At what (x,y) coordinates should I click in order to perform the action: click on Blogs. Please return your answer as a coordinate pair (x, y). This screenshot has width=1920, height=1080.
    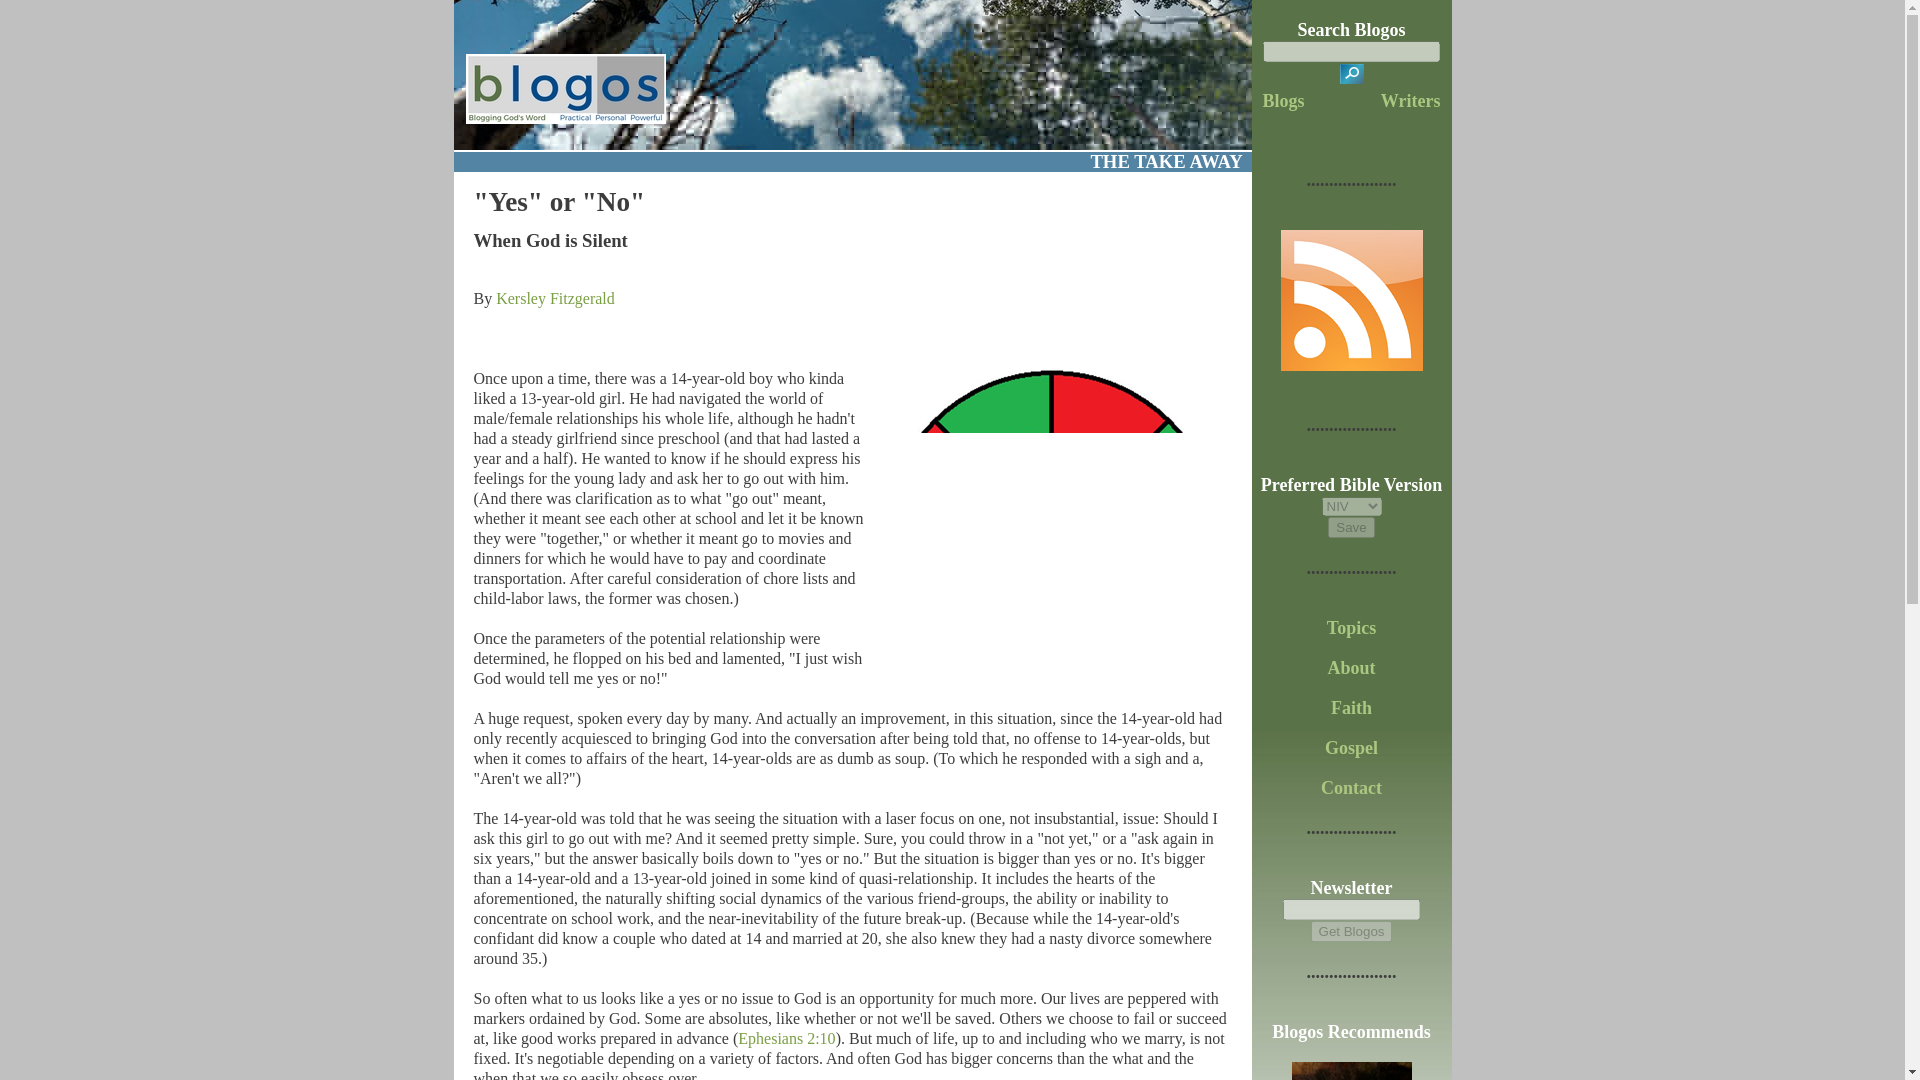
    Looking at the image, I should click on (1284, 100).